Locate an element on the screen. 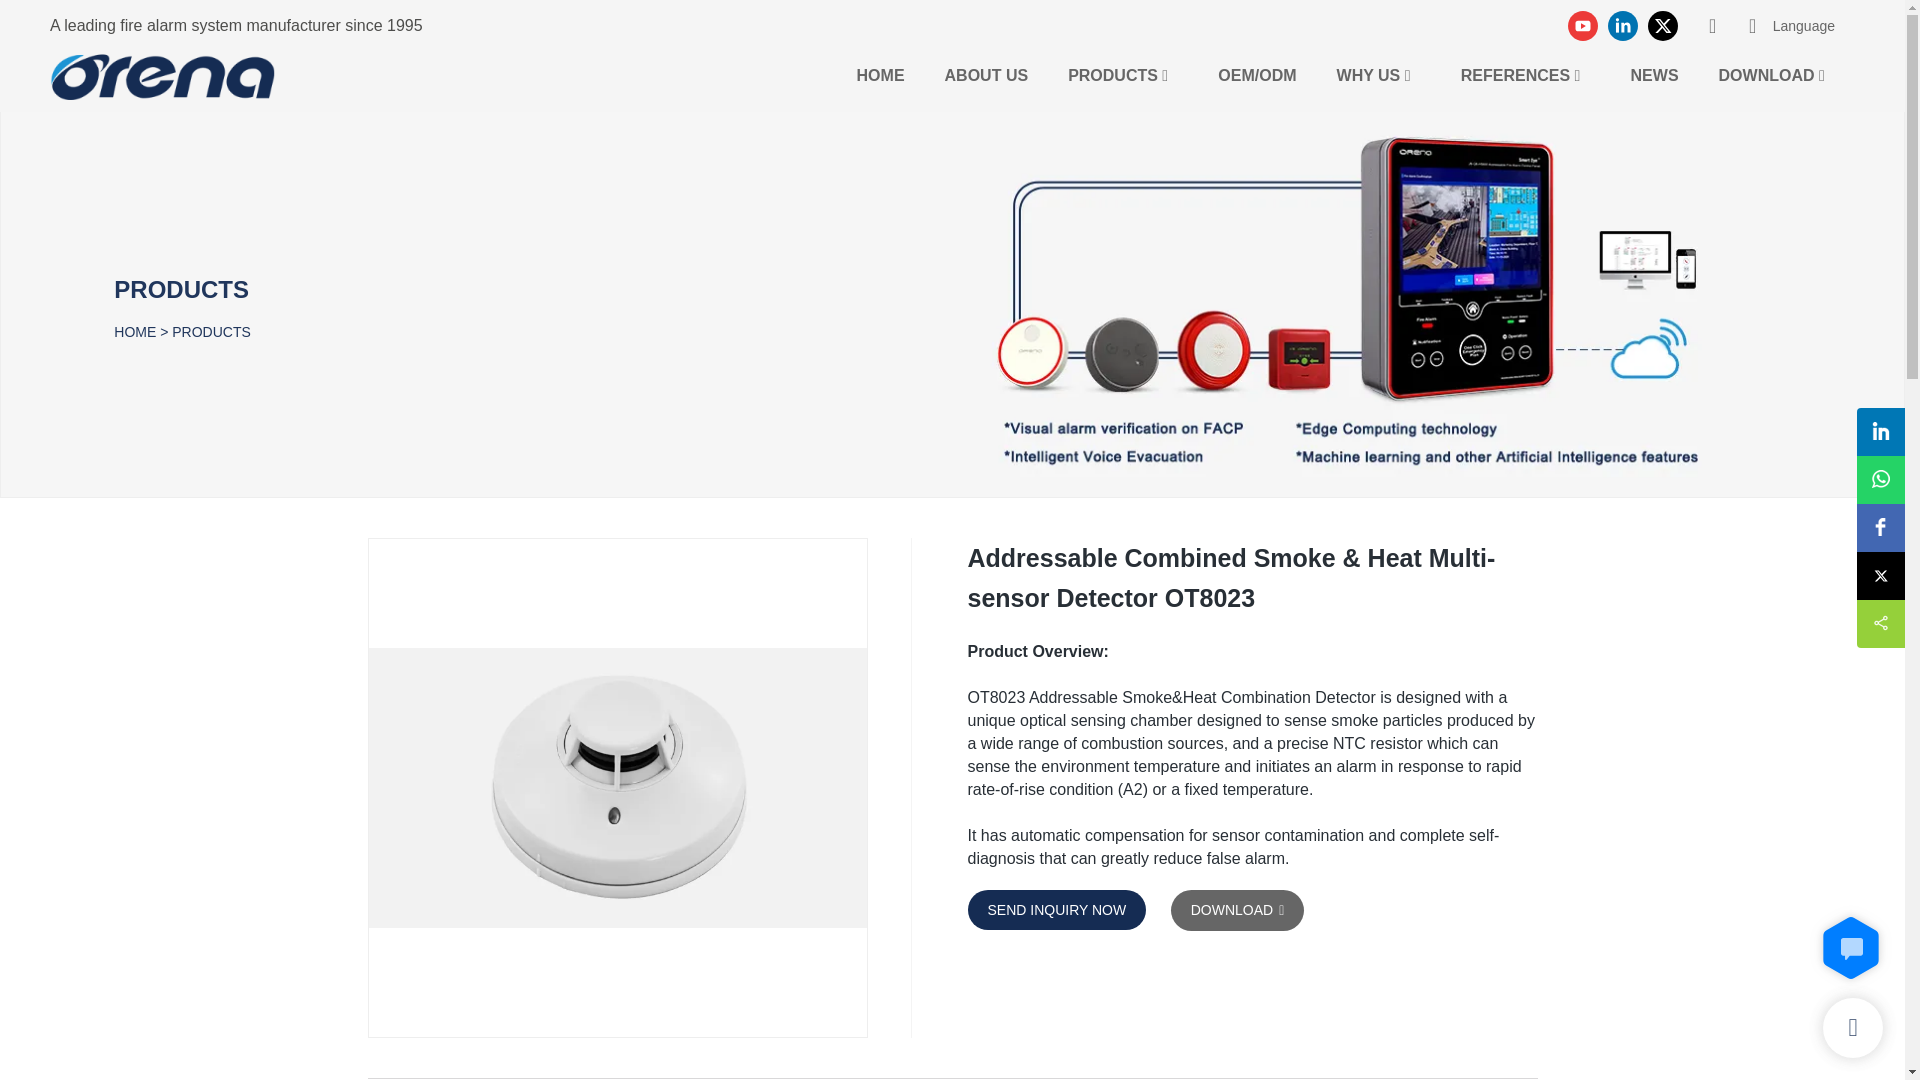 The height and width of the screenshot is (1080, 1920). twitter is located at coordinates (1663, 26).